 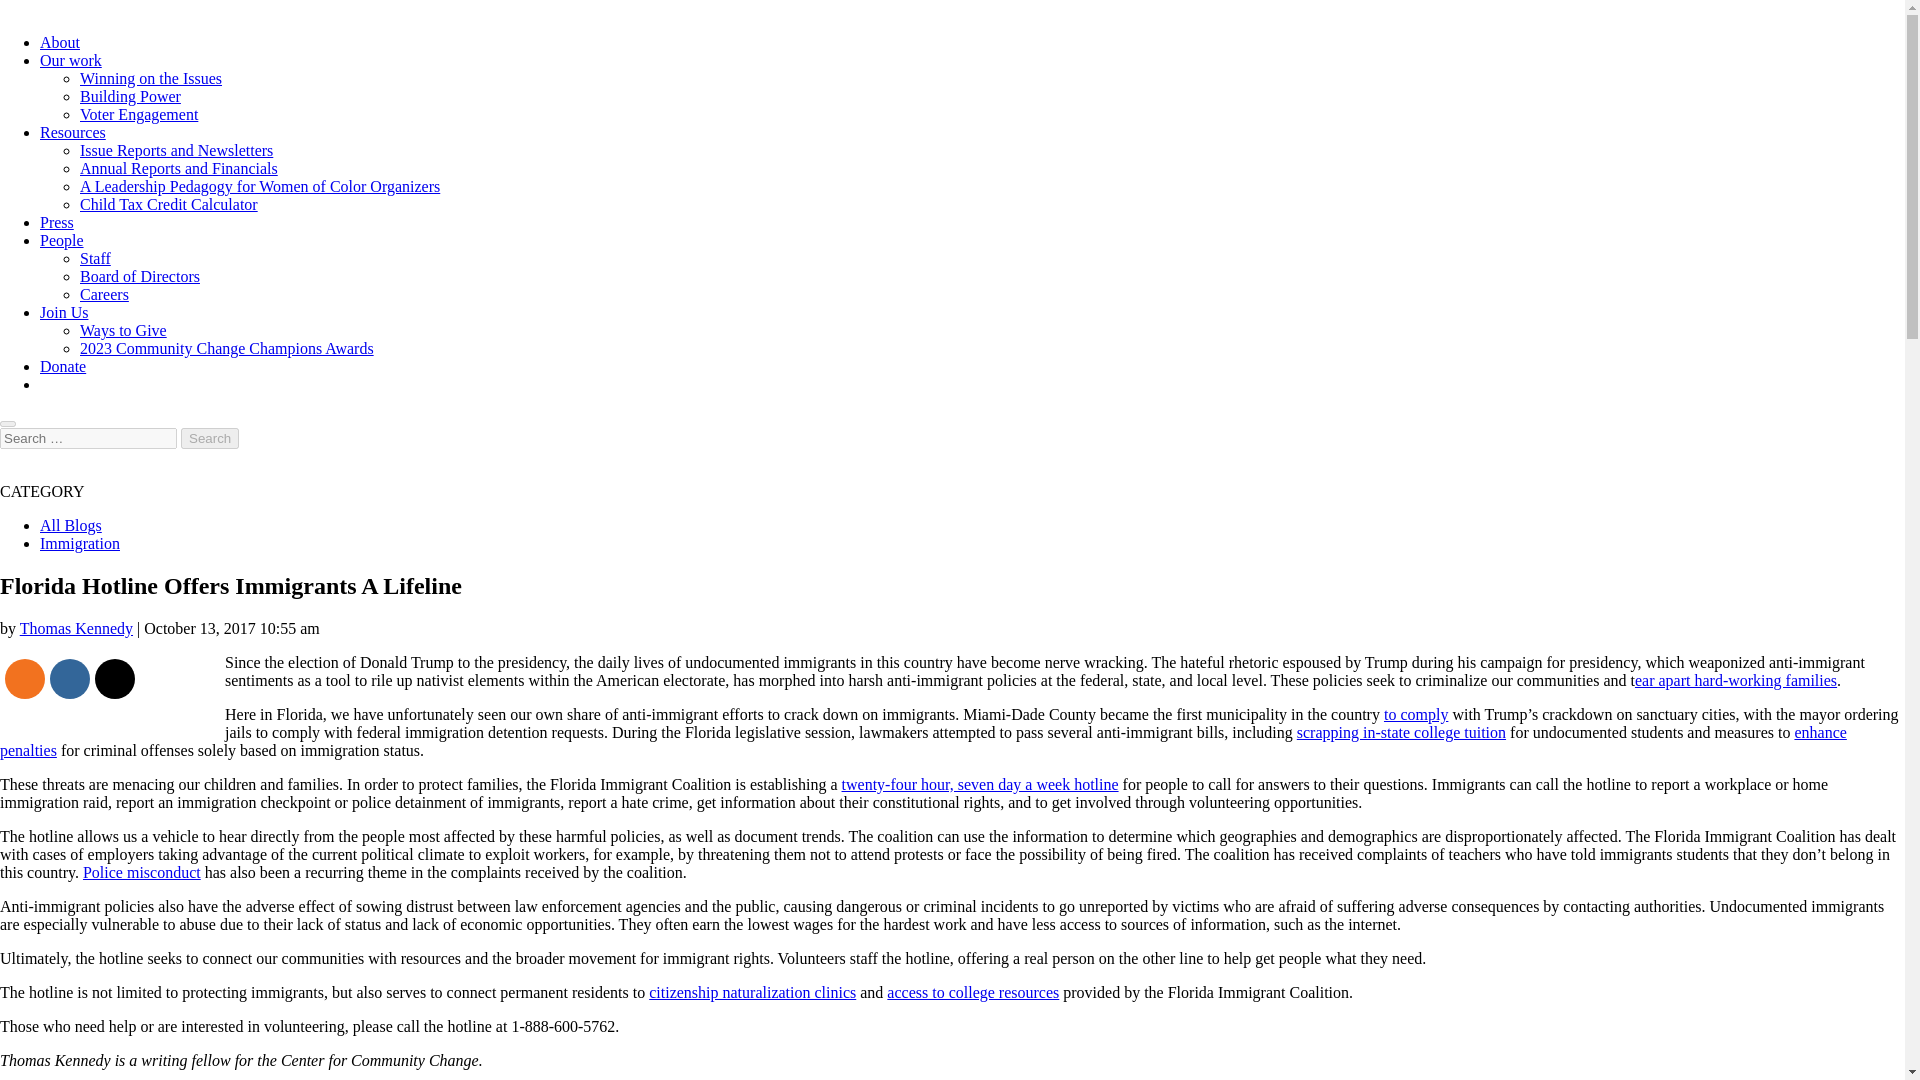 I want to click on Resources, so click(x=72, y=132).